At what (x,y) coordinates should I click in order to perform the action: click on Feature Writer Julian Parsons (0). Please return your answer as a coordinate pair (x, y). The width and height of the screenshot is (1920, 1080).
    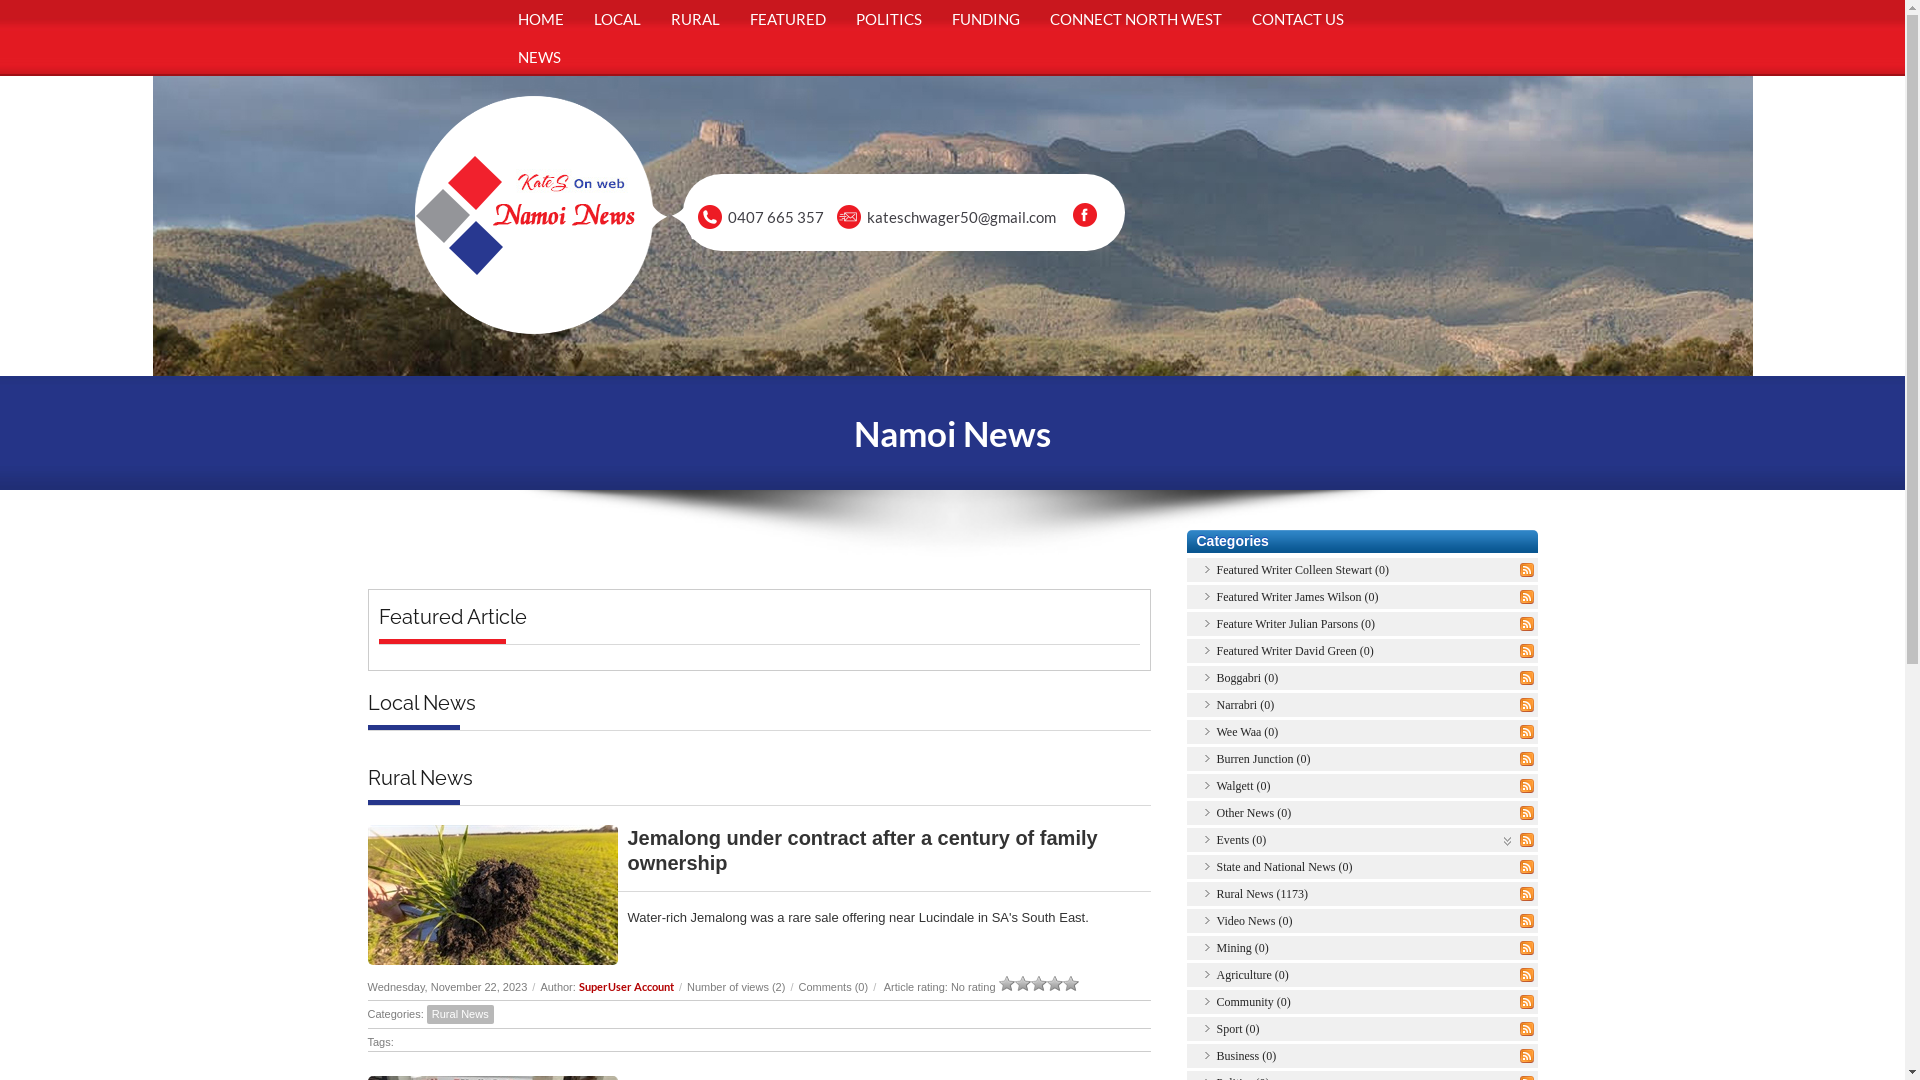
    Looking at the image, I should click on (1296, 624).